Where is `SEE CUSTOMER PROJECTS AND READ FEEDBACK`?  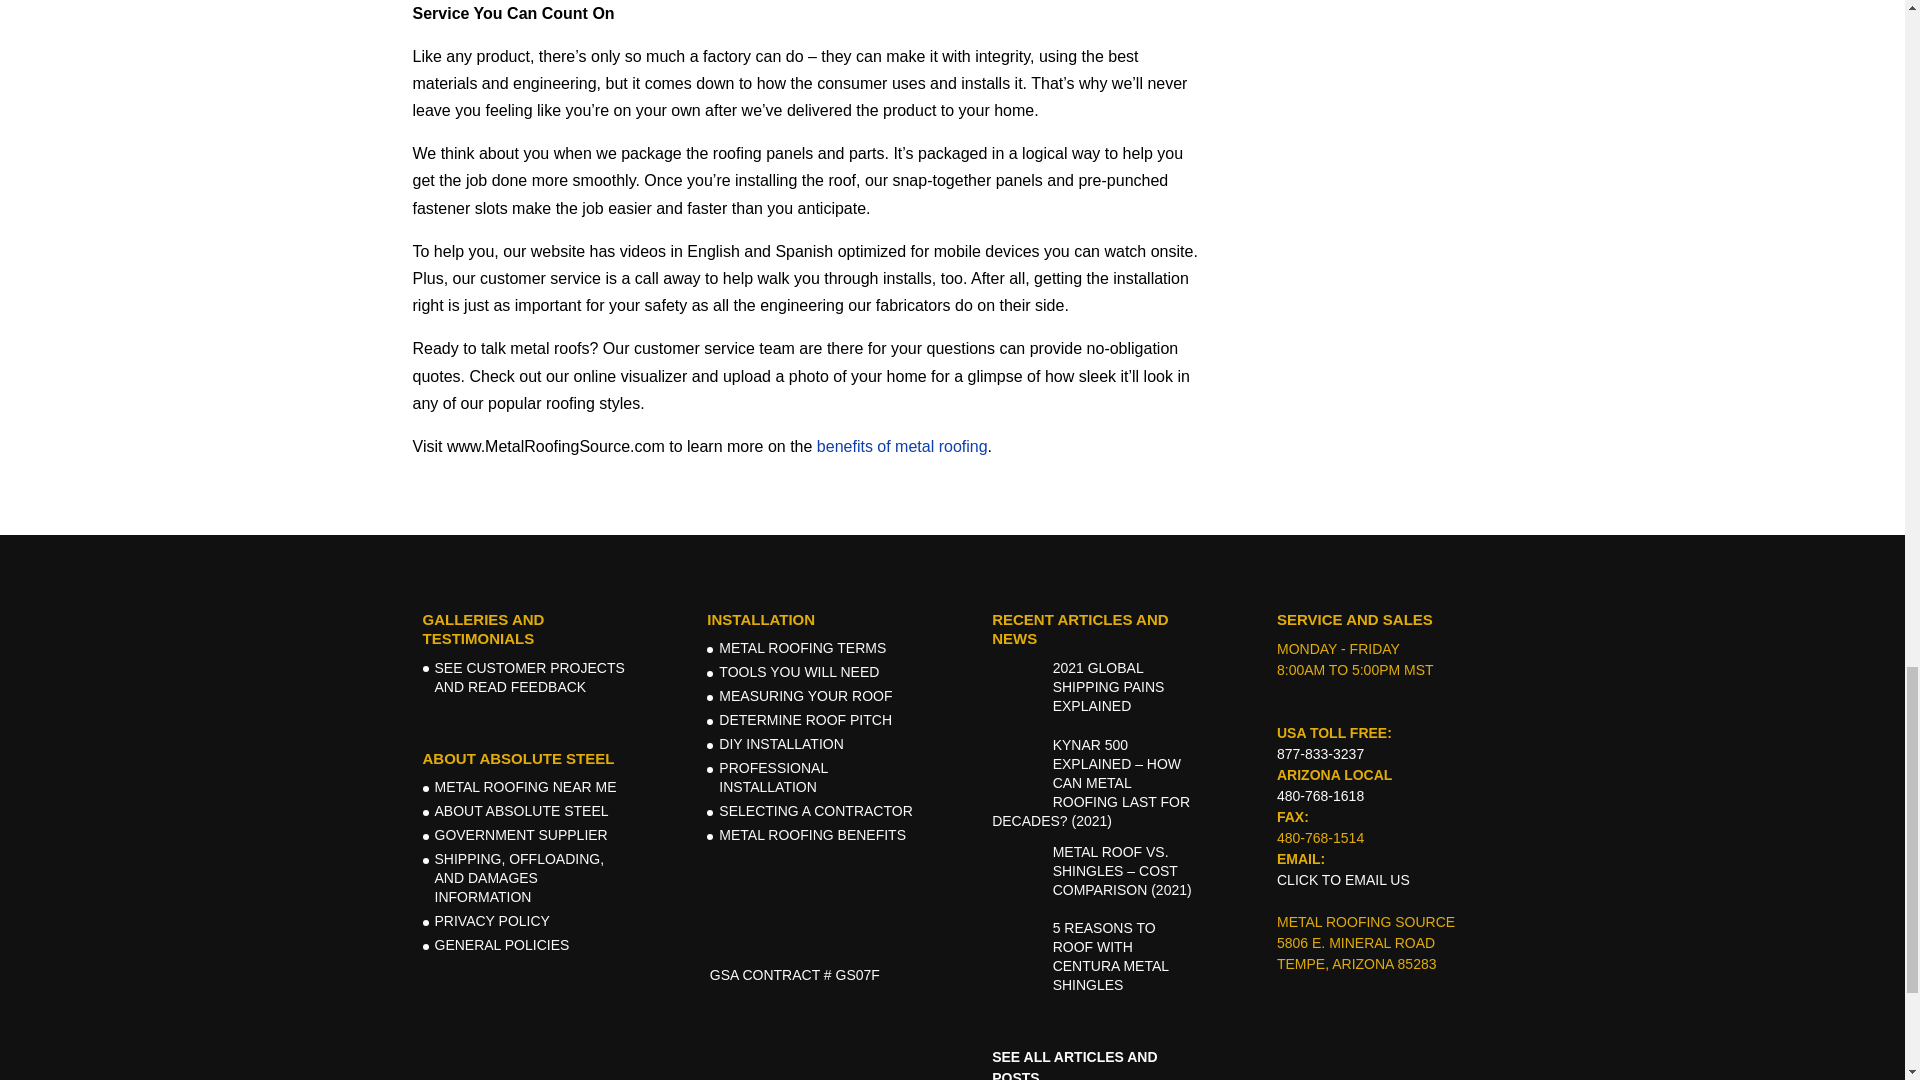
SEE CUSTOMER PROJECTS AND READ FEEDBACK is located at coordinates (528, 677).